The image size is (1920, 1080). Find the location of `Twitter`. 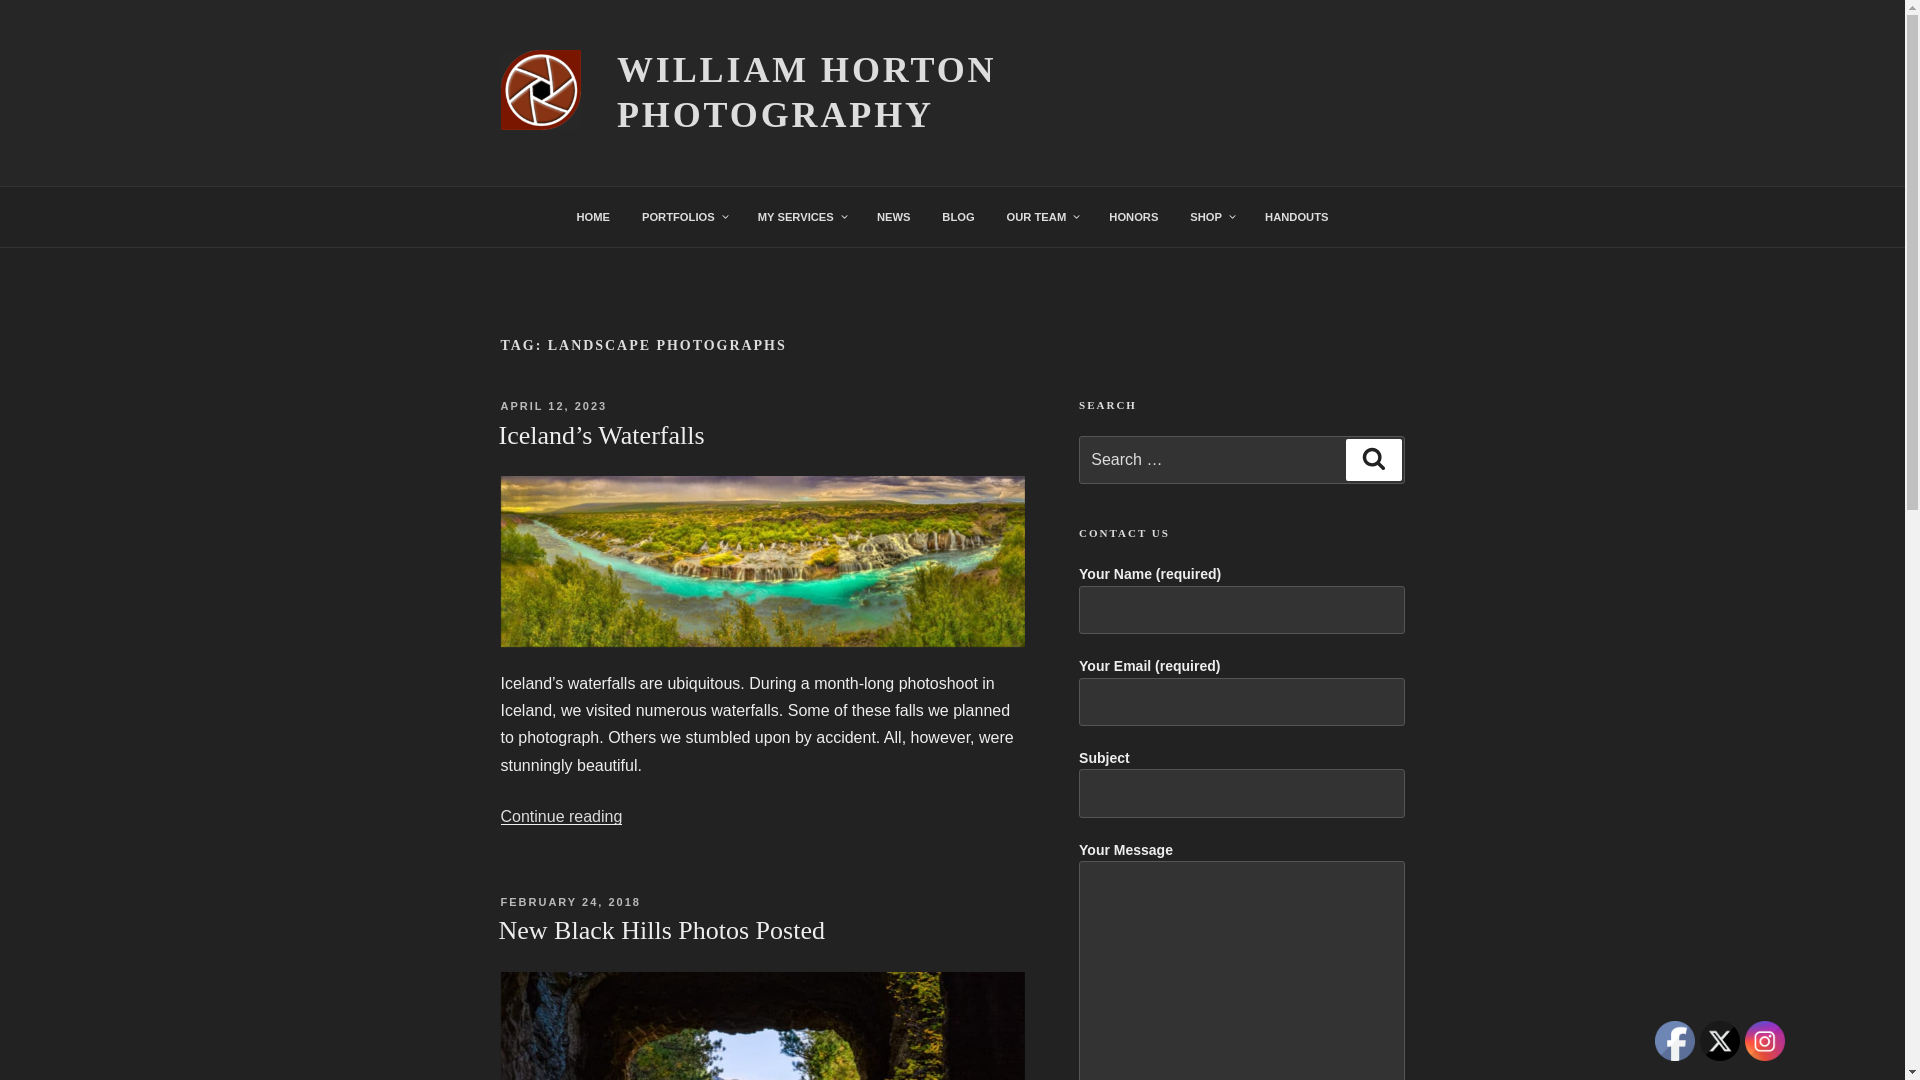

Twitter is located at coordinates (1719, 1040).